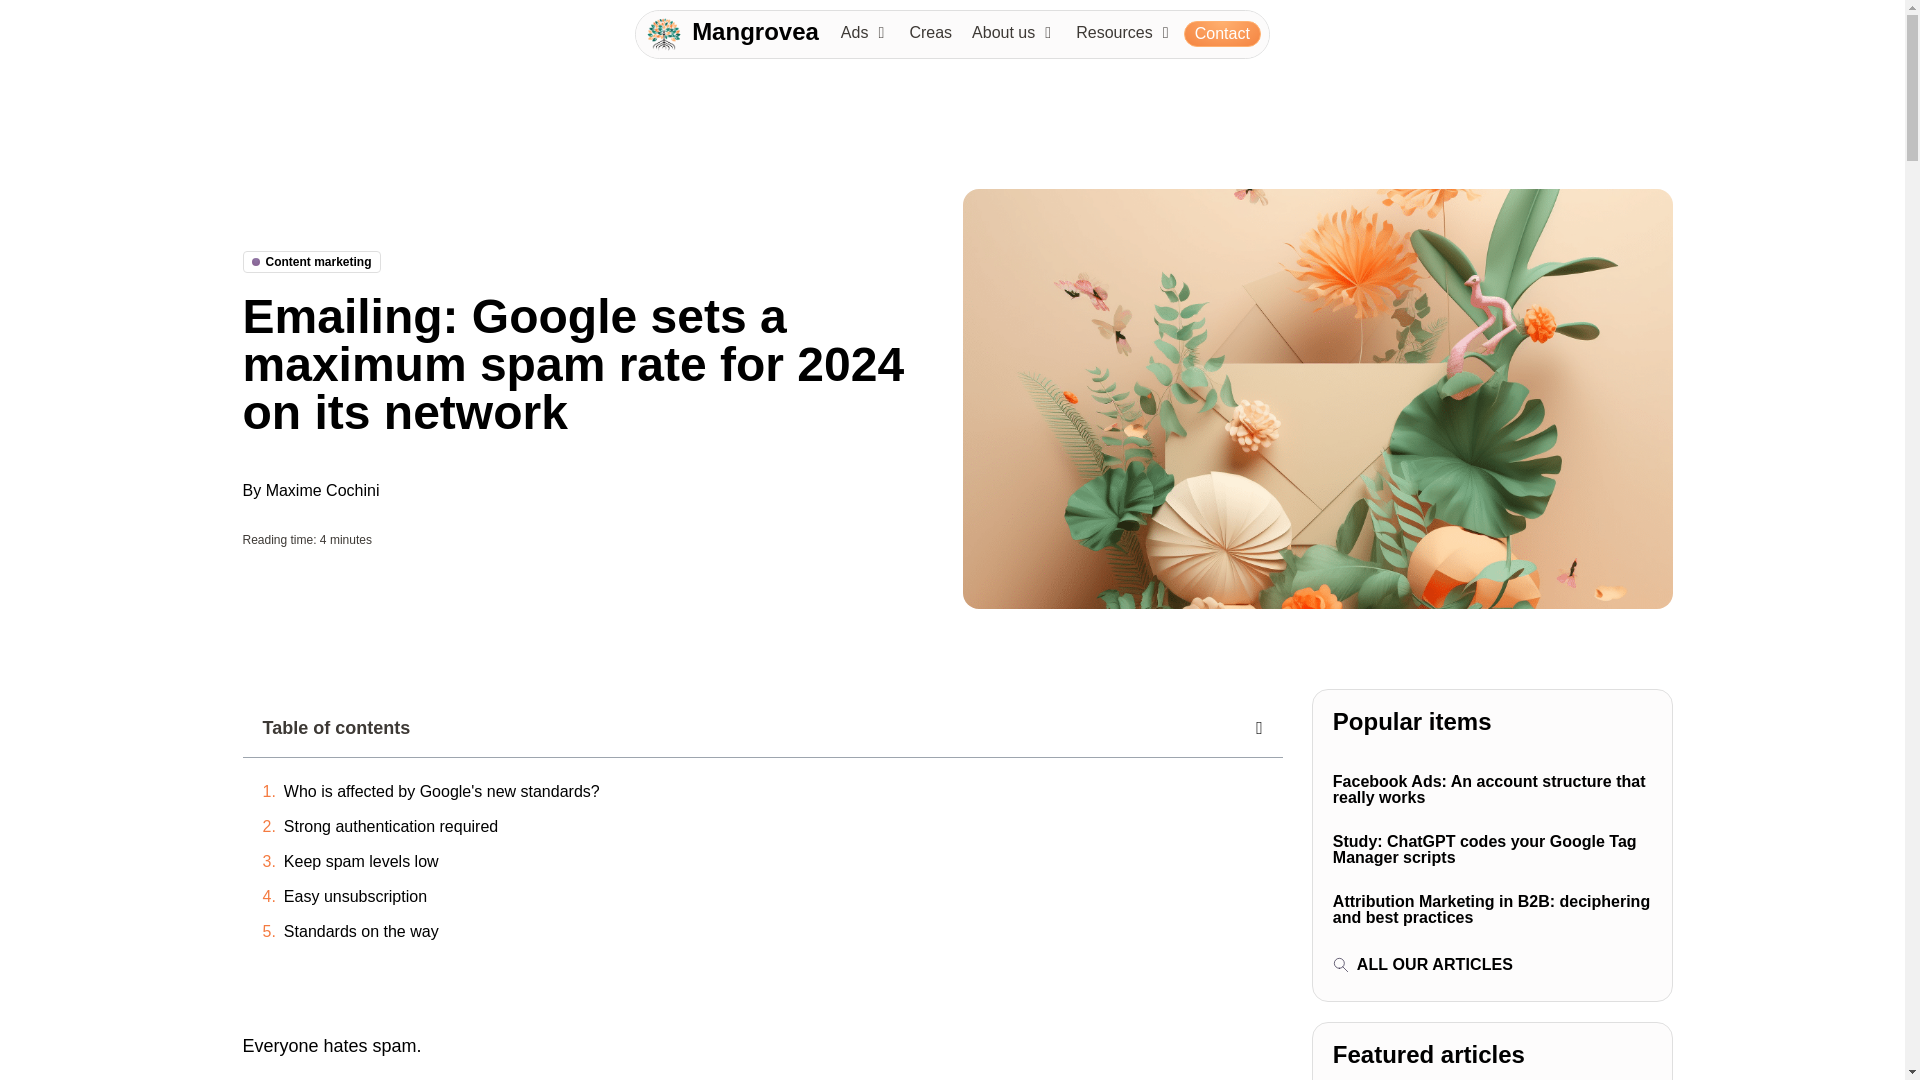  What do you see at coordinates (1222, 34) in the screenshot?
I see `Contact` at bounding box center [1222, 34].